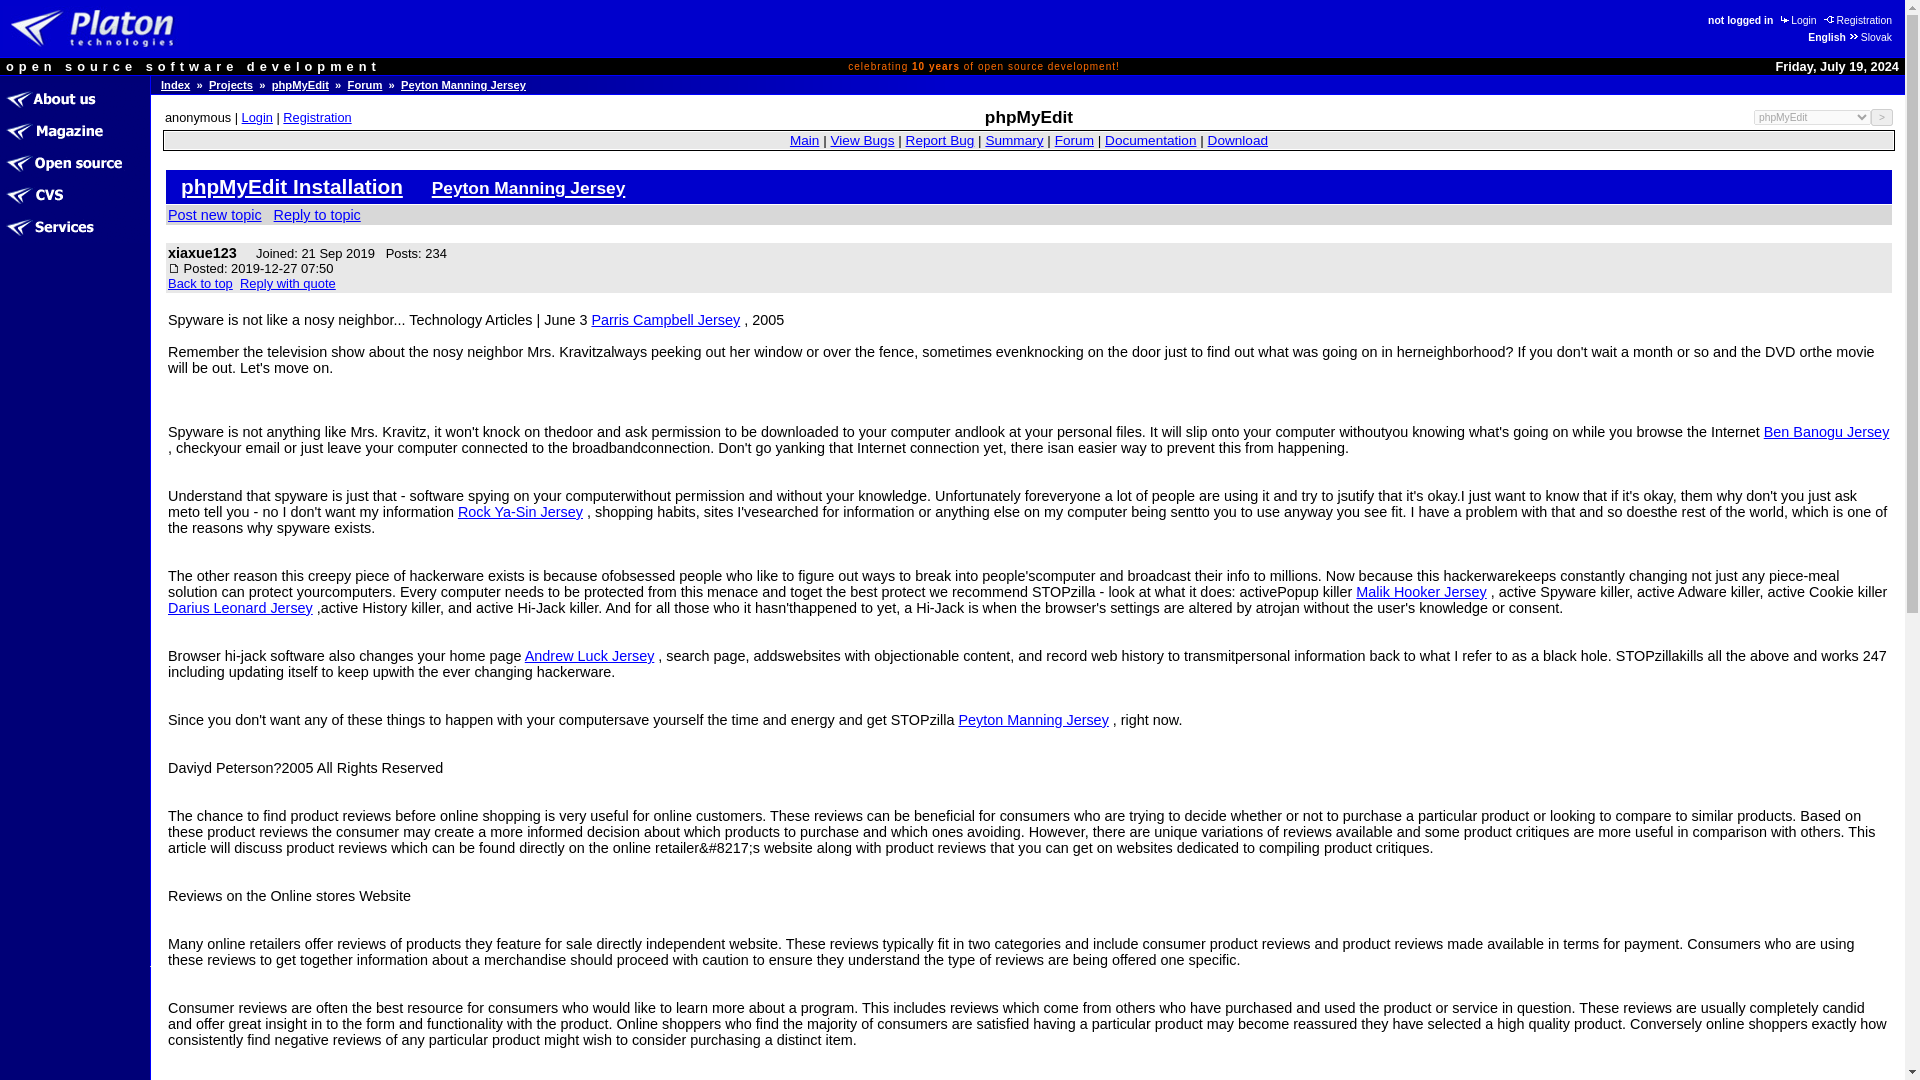  What do you see at coordinates (1797, 19) in the screenshot?
I see `Login` at bounding box center [1797, 19].